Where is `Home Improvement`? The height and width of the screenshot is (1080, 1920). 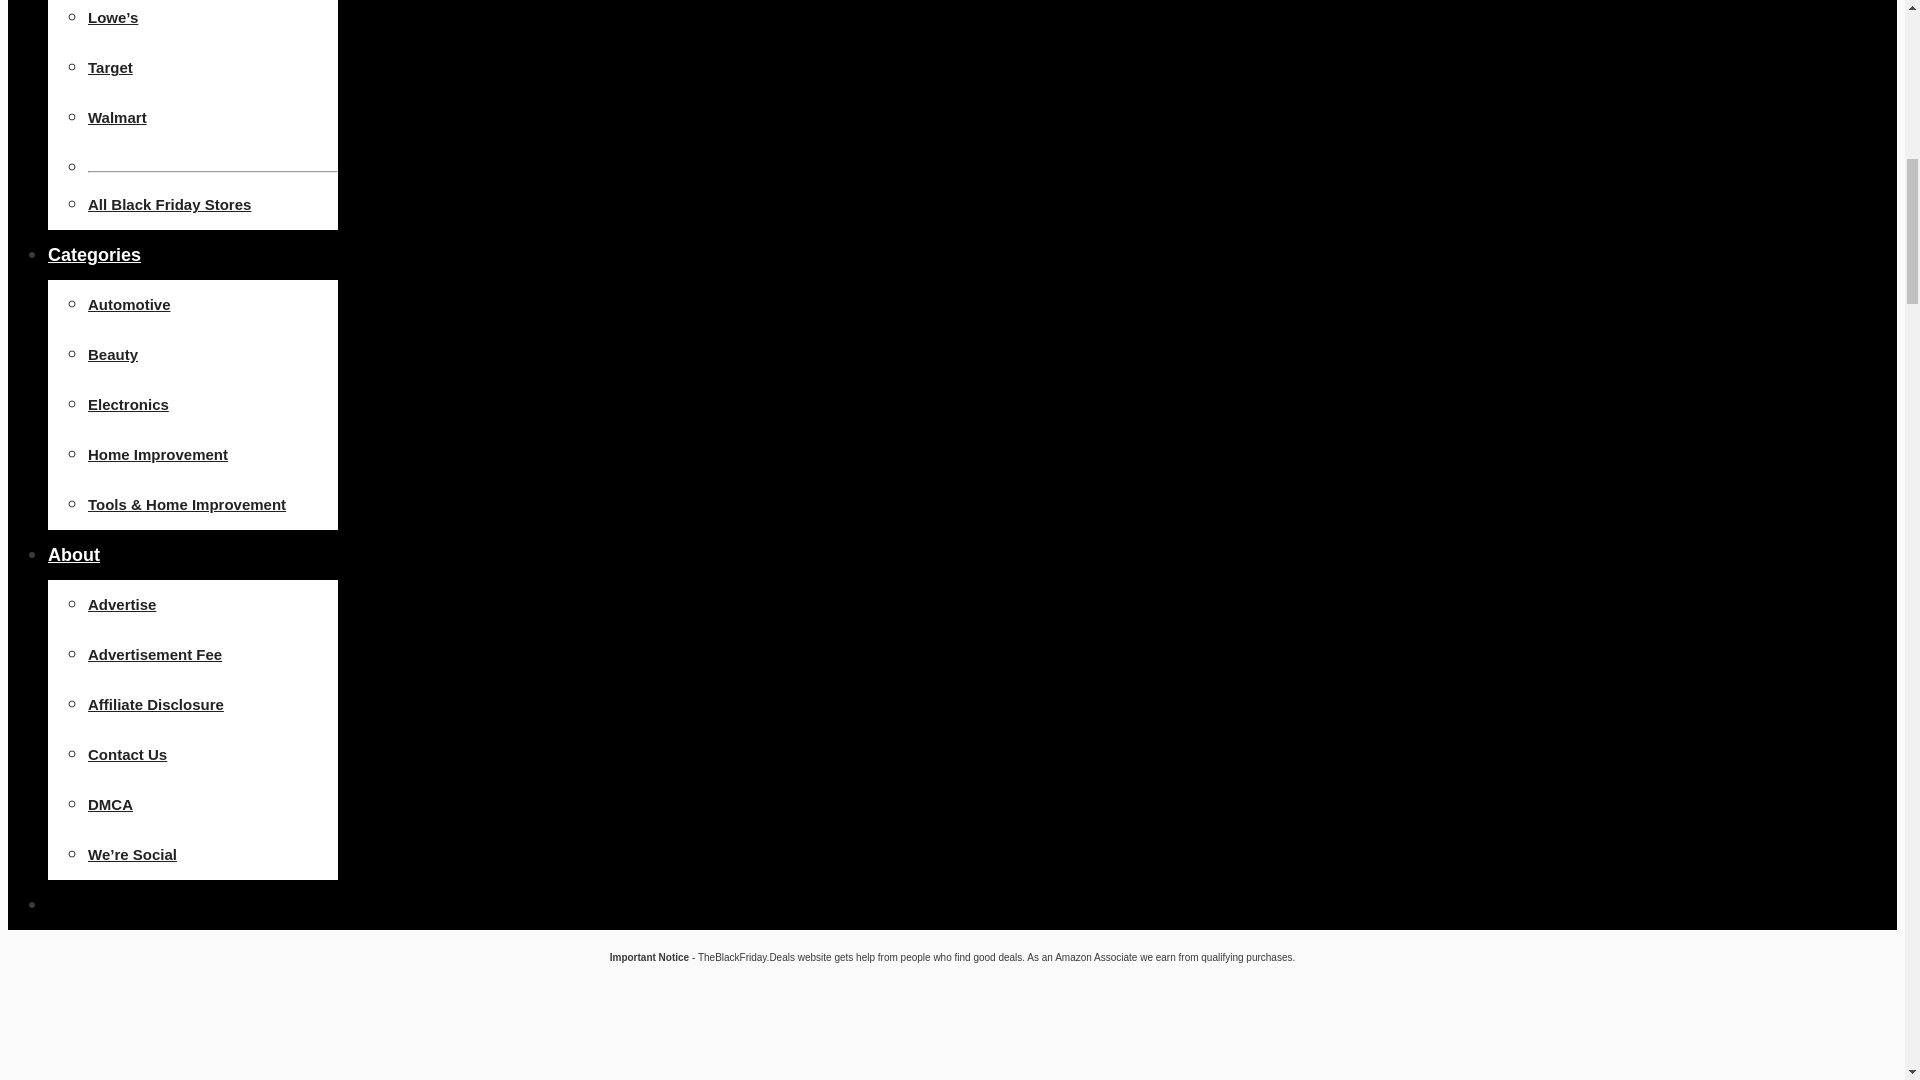
Home Improvement is located at coordinates (158, 454).